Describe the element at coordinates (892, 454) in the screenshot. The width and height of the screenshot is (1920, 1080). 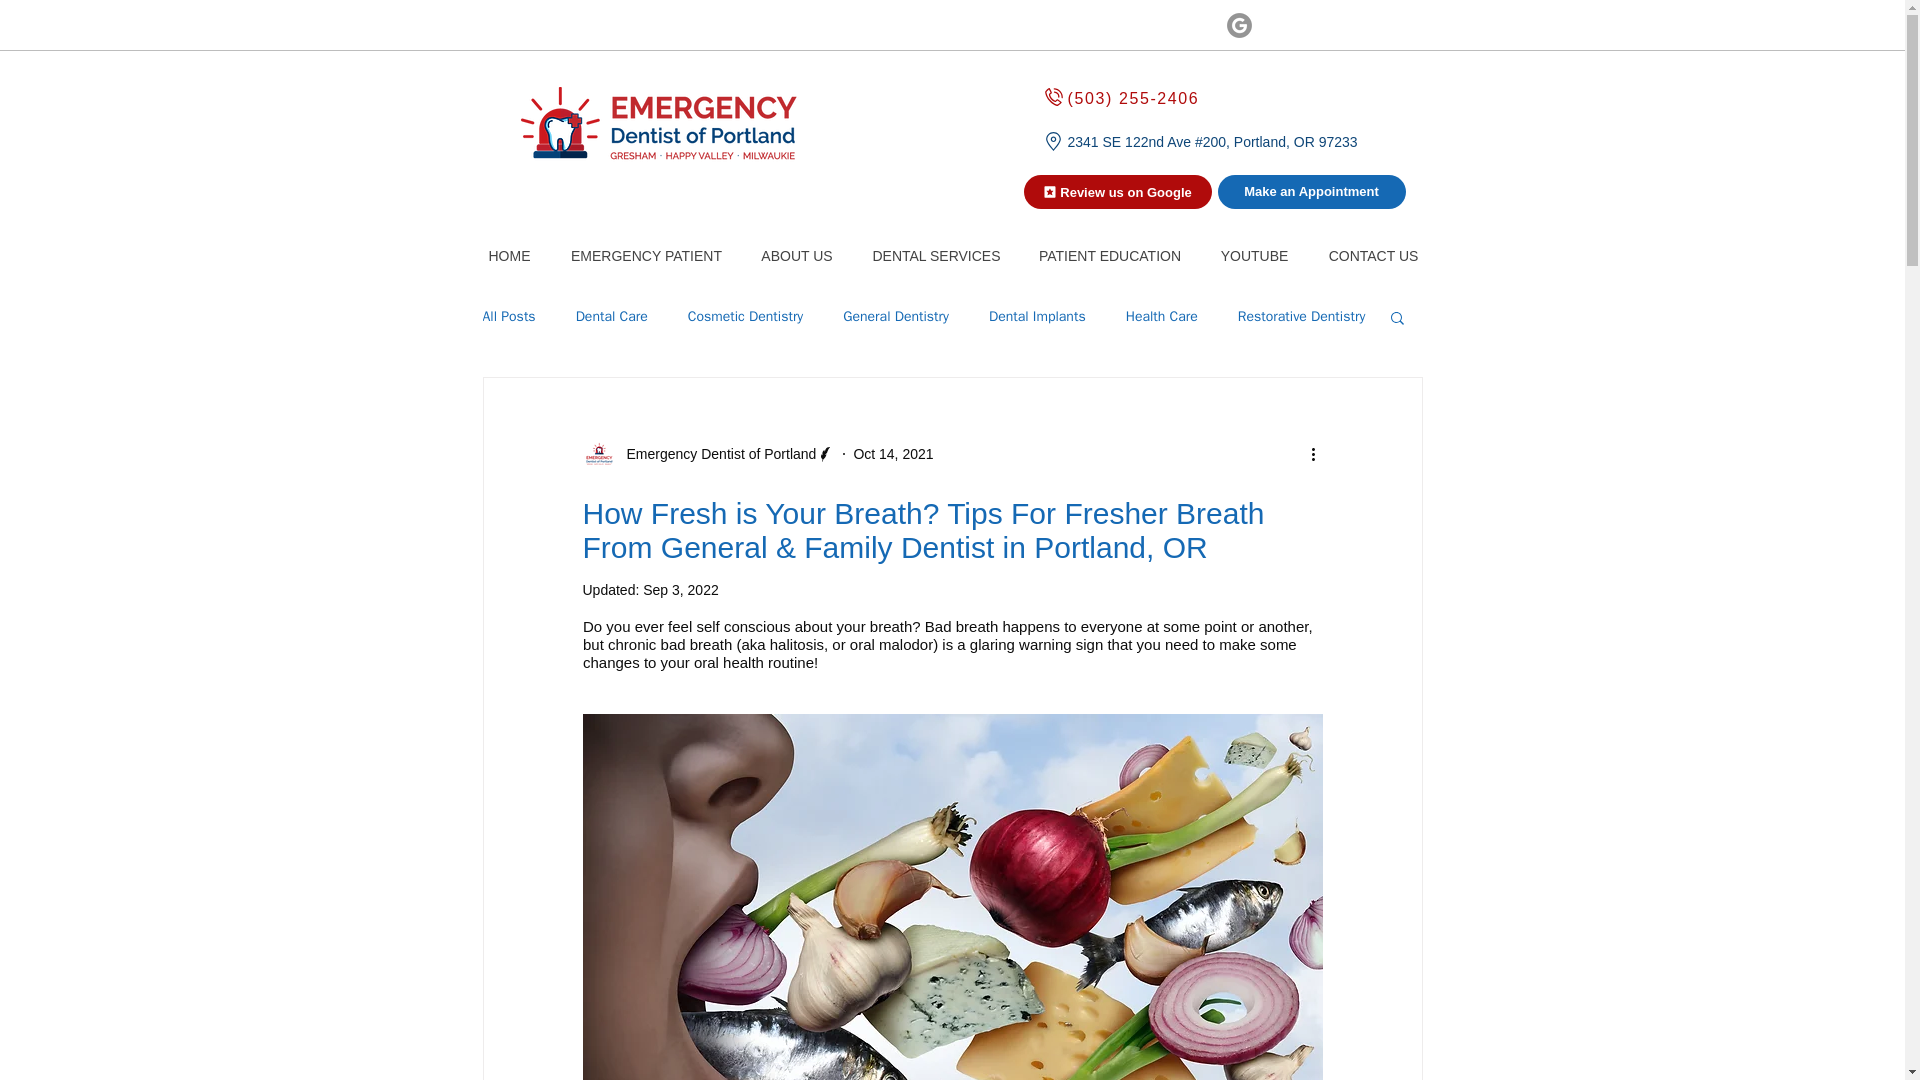
I see `Oct 14, 2021` at that location.